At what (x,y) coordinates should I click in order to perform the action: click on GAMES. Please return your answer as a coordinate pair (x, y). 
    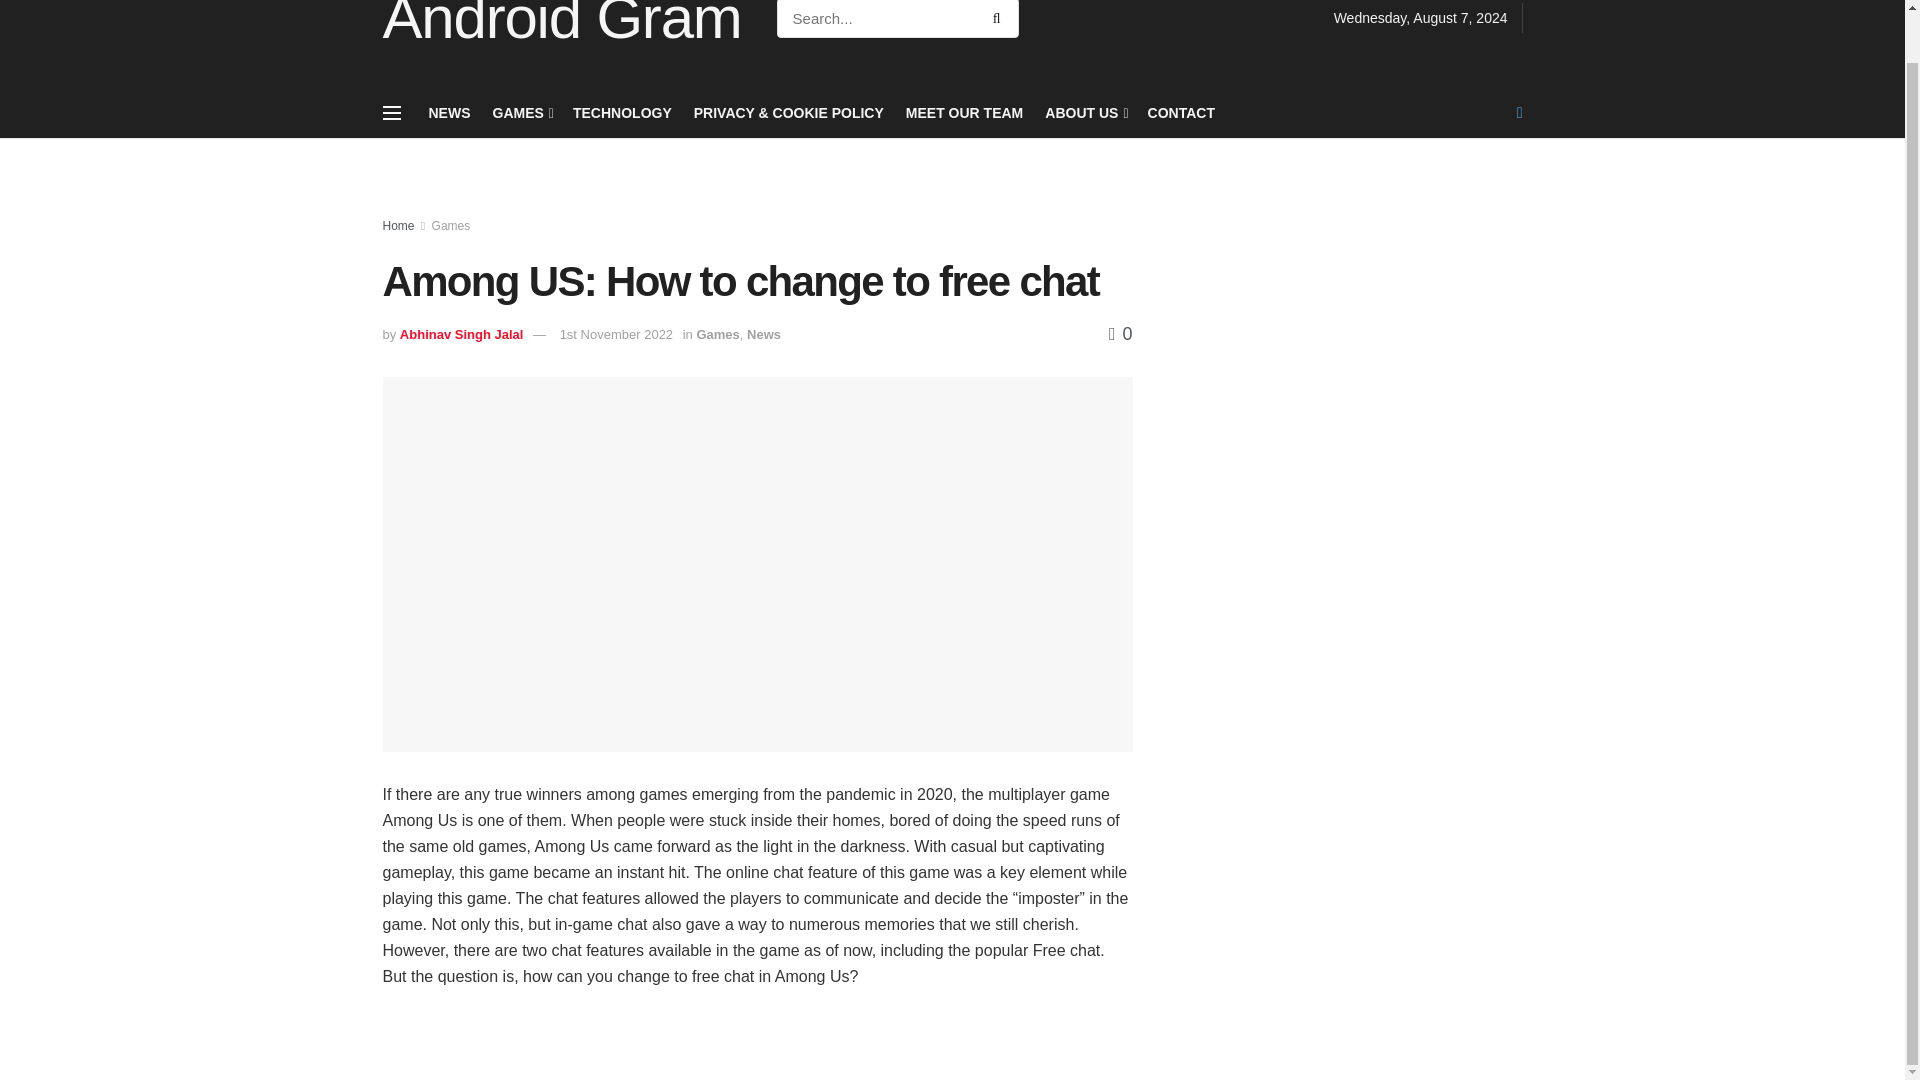
    Looking at the image, I should click on (520, 112).